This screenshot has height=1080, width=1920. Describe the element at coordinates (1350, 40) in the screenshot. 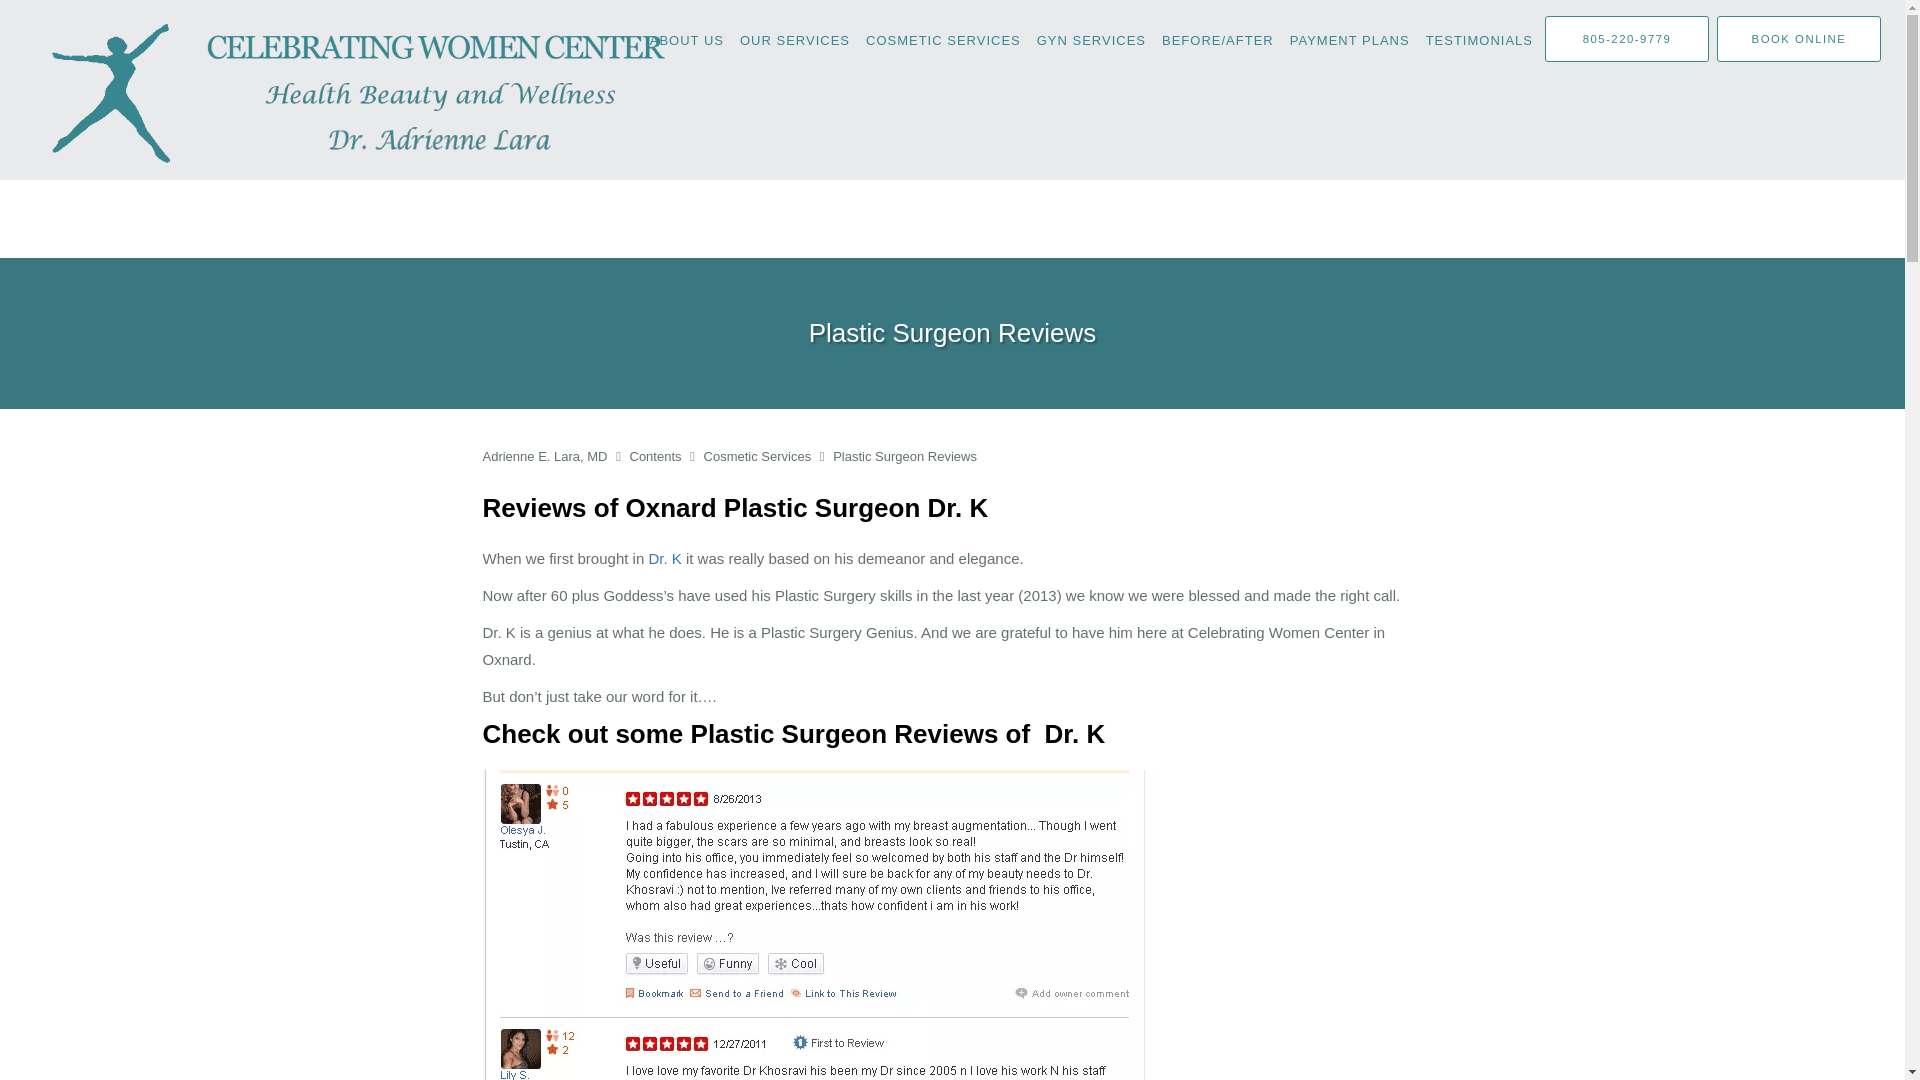

I see `PAYMENT PLANS` at that location.